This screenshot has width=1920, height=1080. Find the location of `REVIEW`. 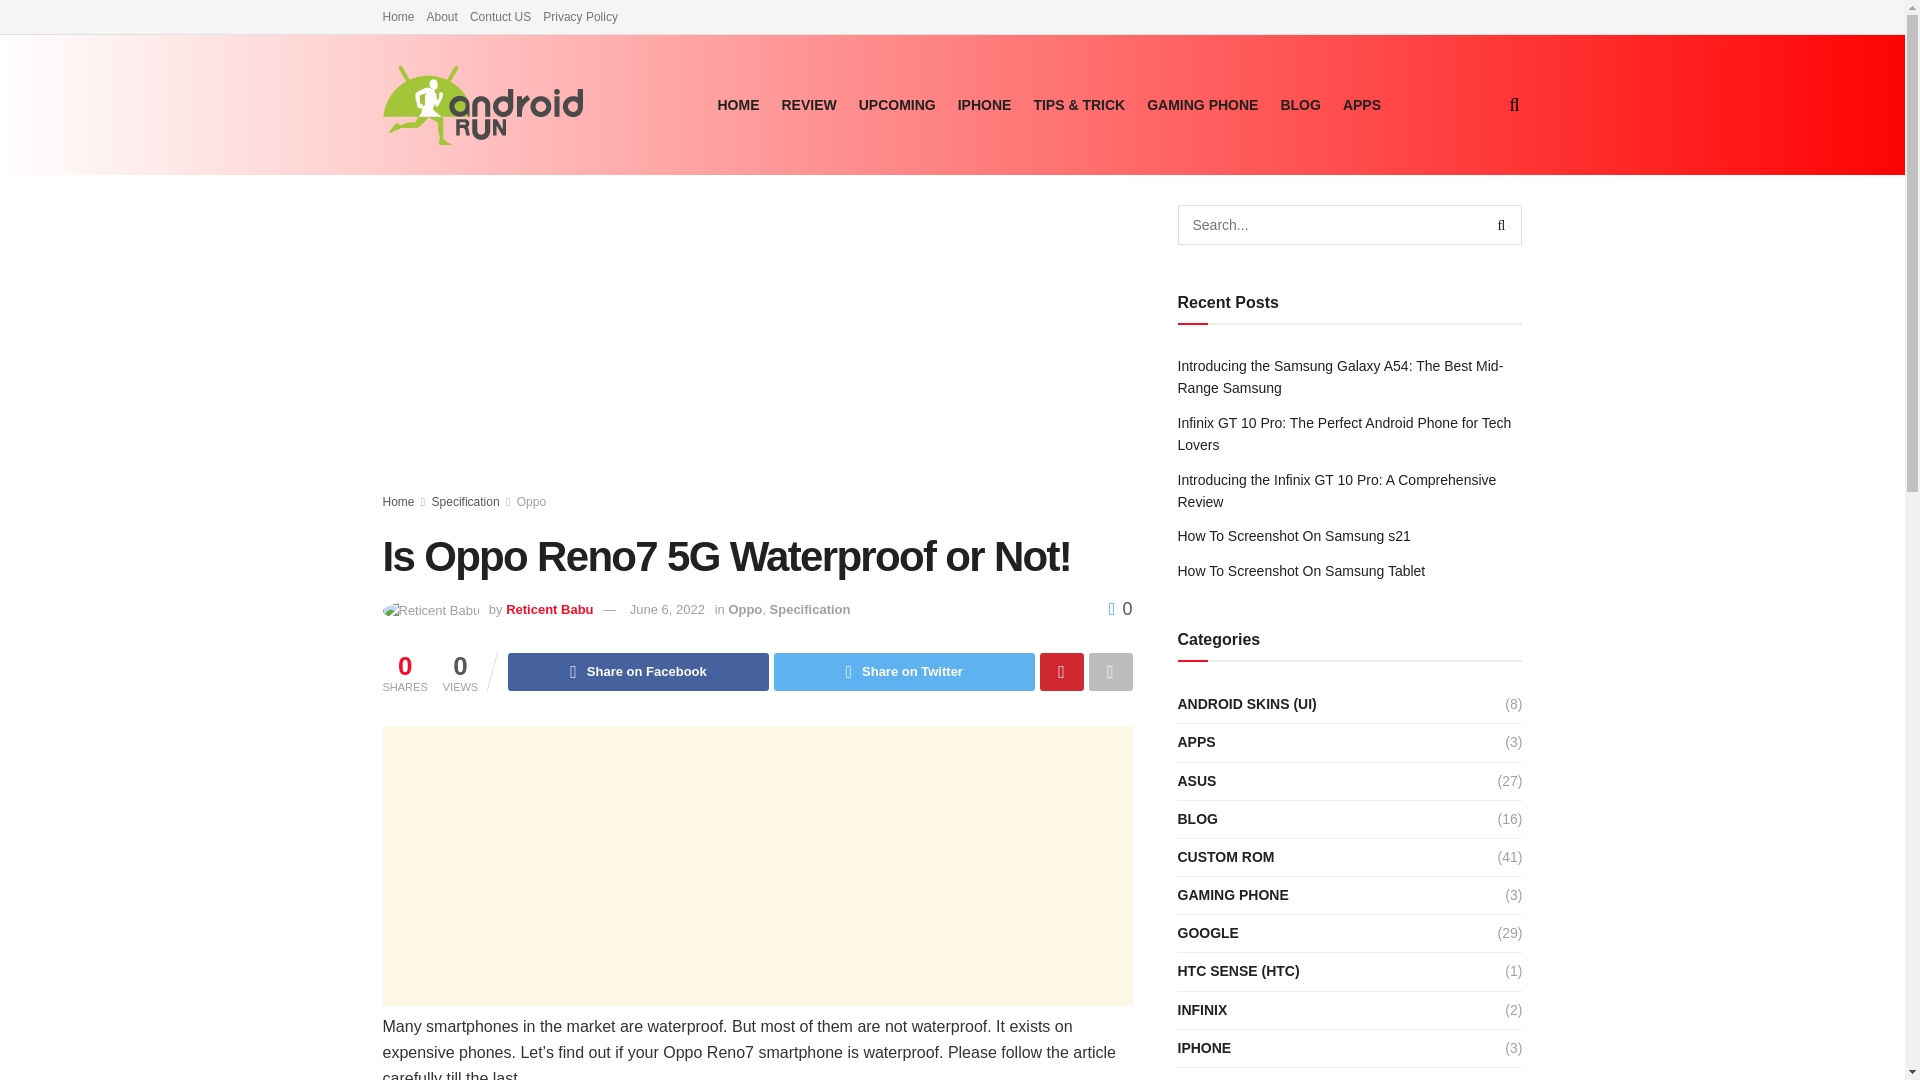

REVIEW is located at coordinates (809, 104).